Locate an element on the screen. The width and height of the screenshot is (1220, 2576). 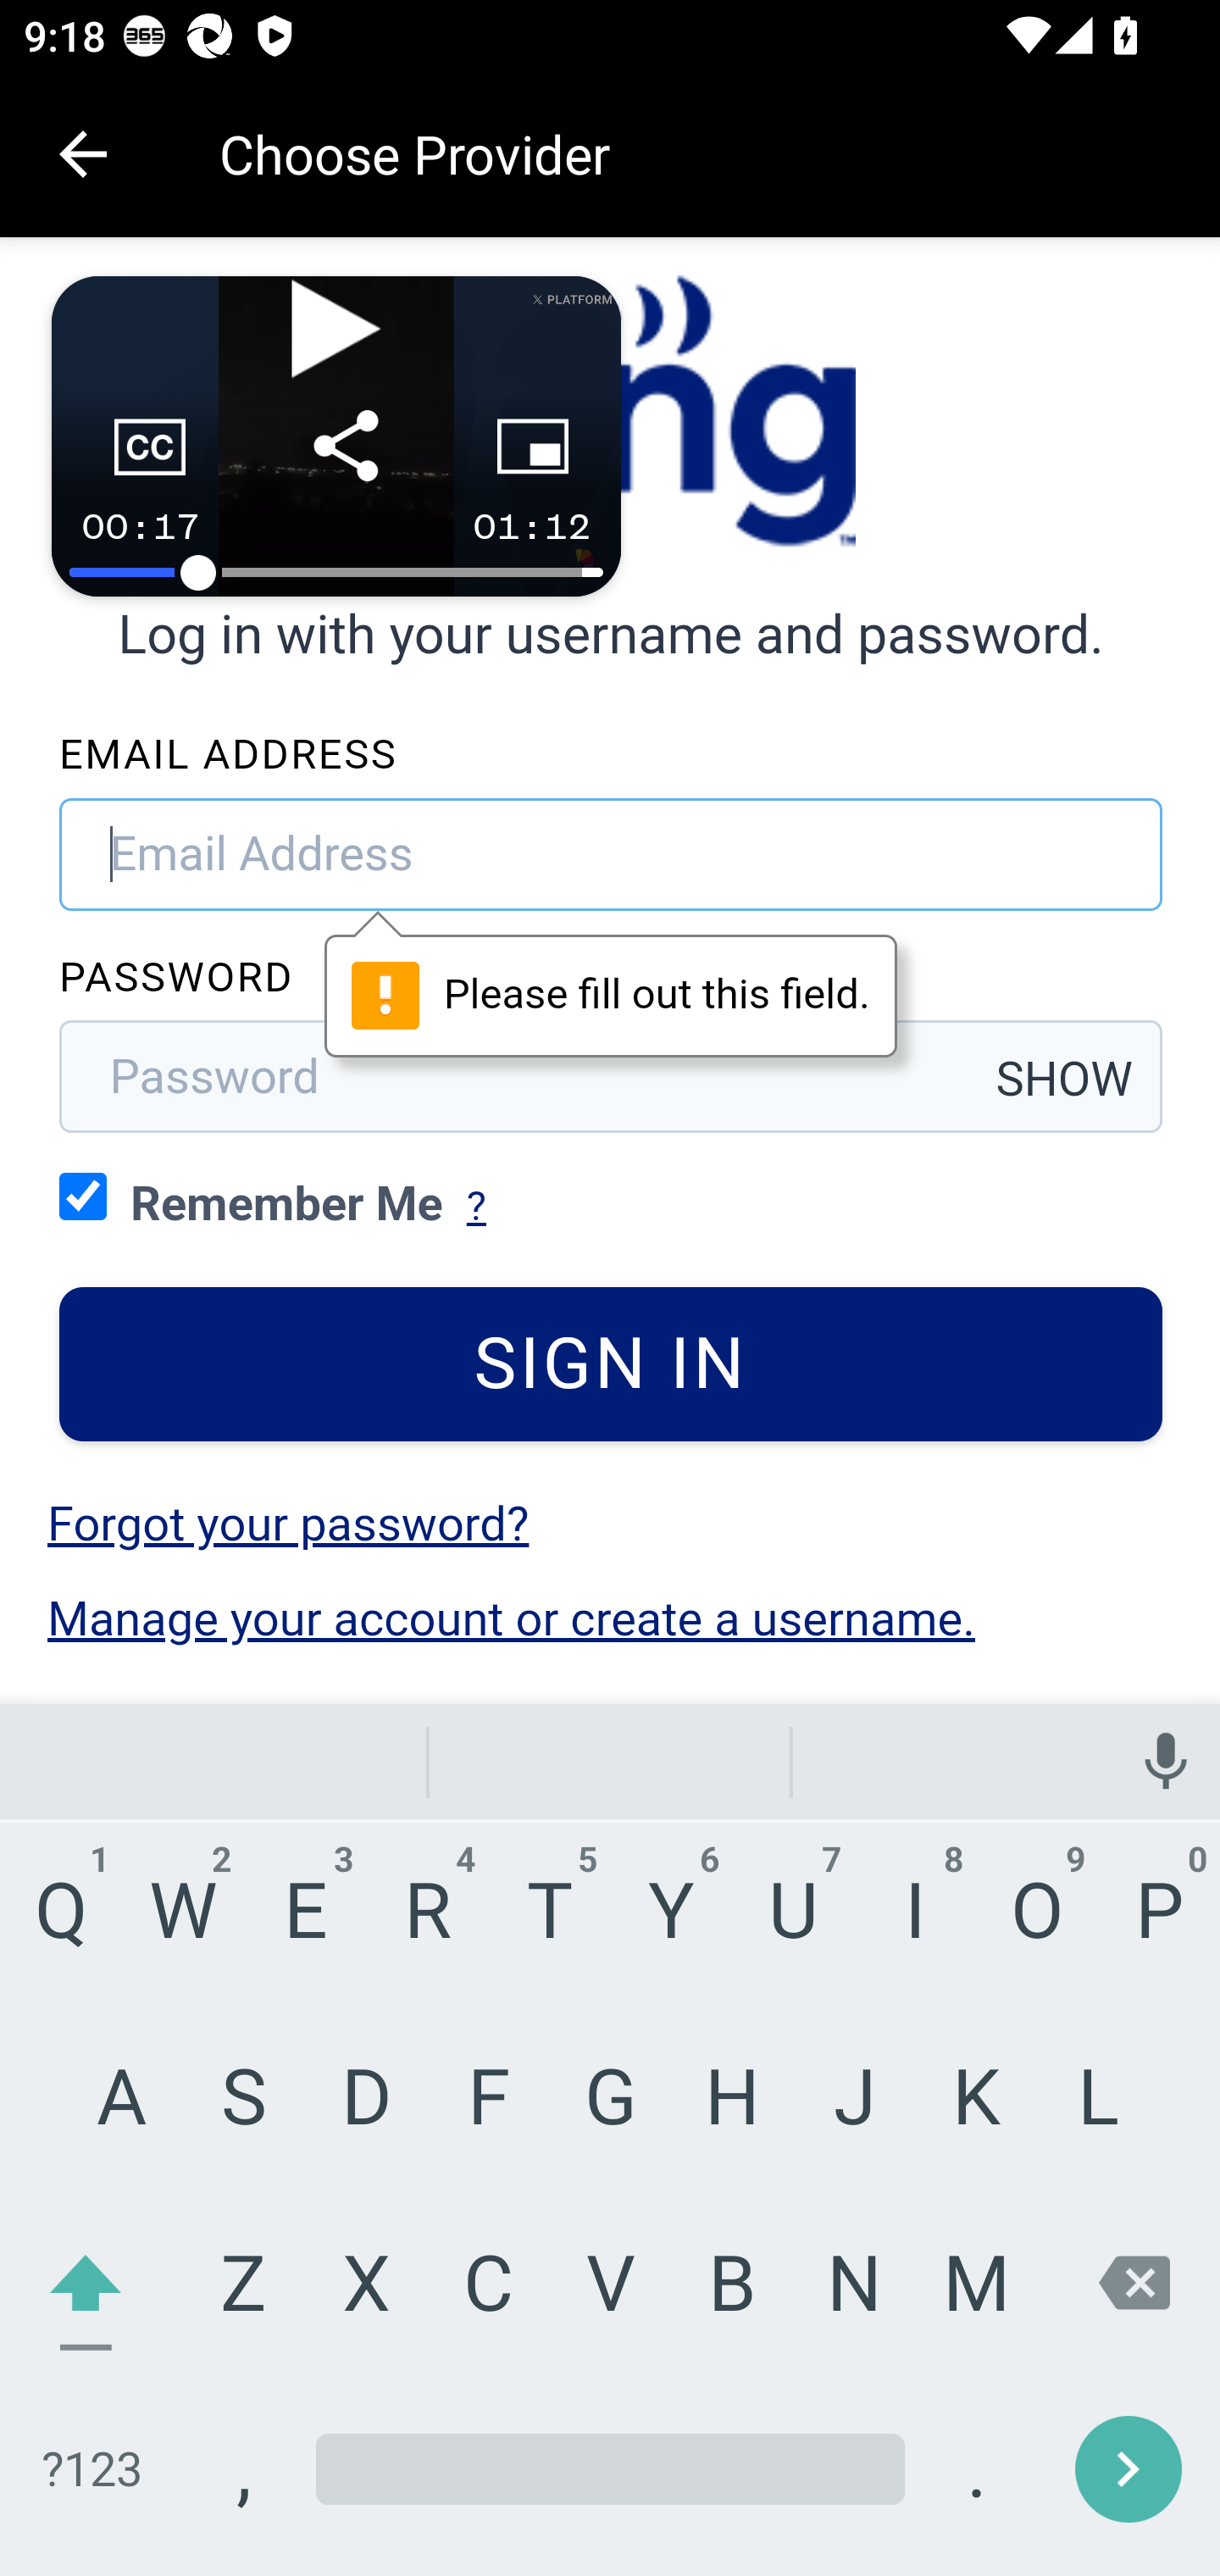
SHOW is located at coordinates (1064, 1080).